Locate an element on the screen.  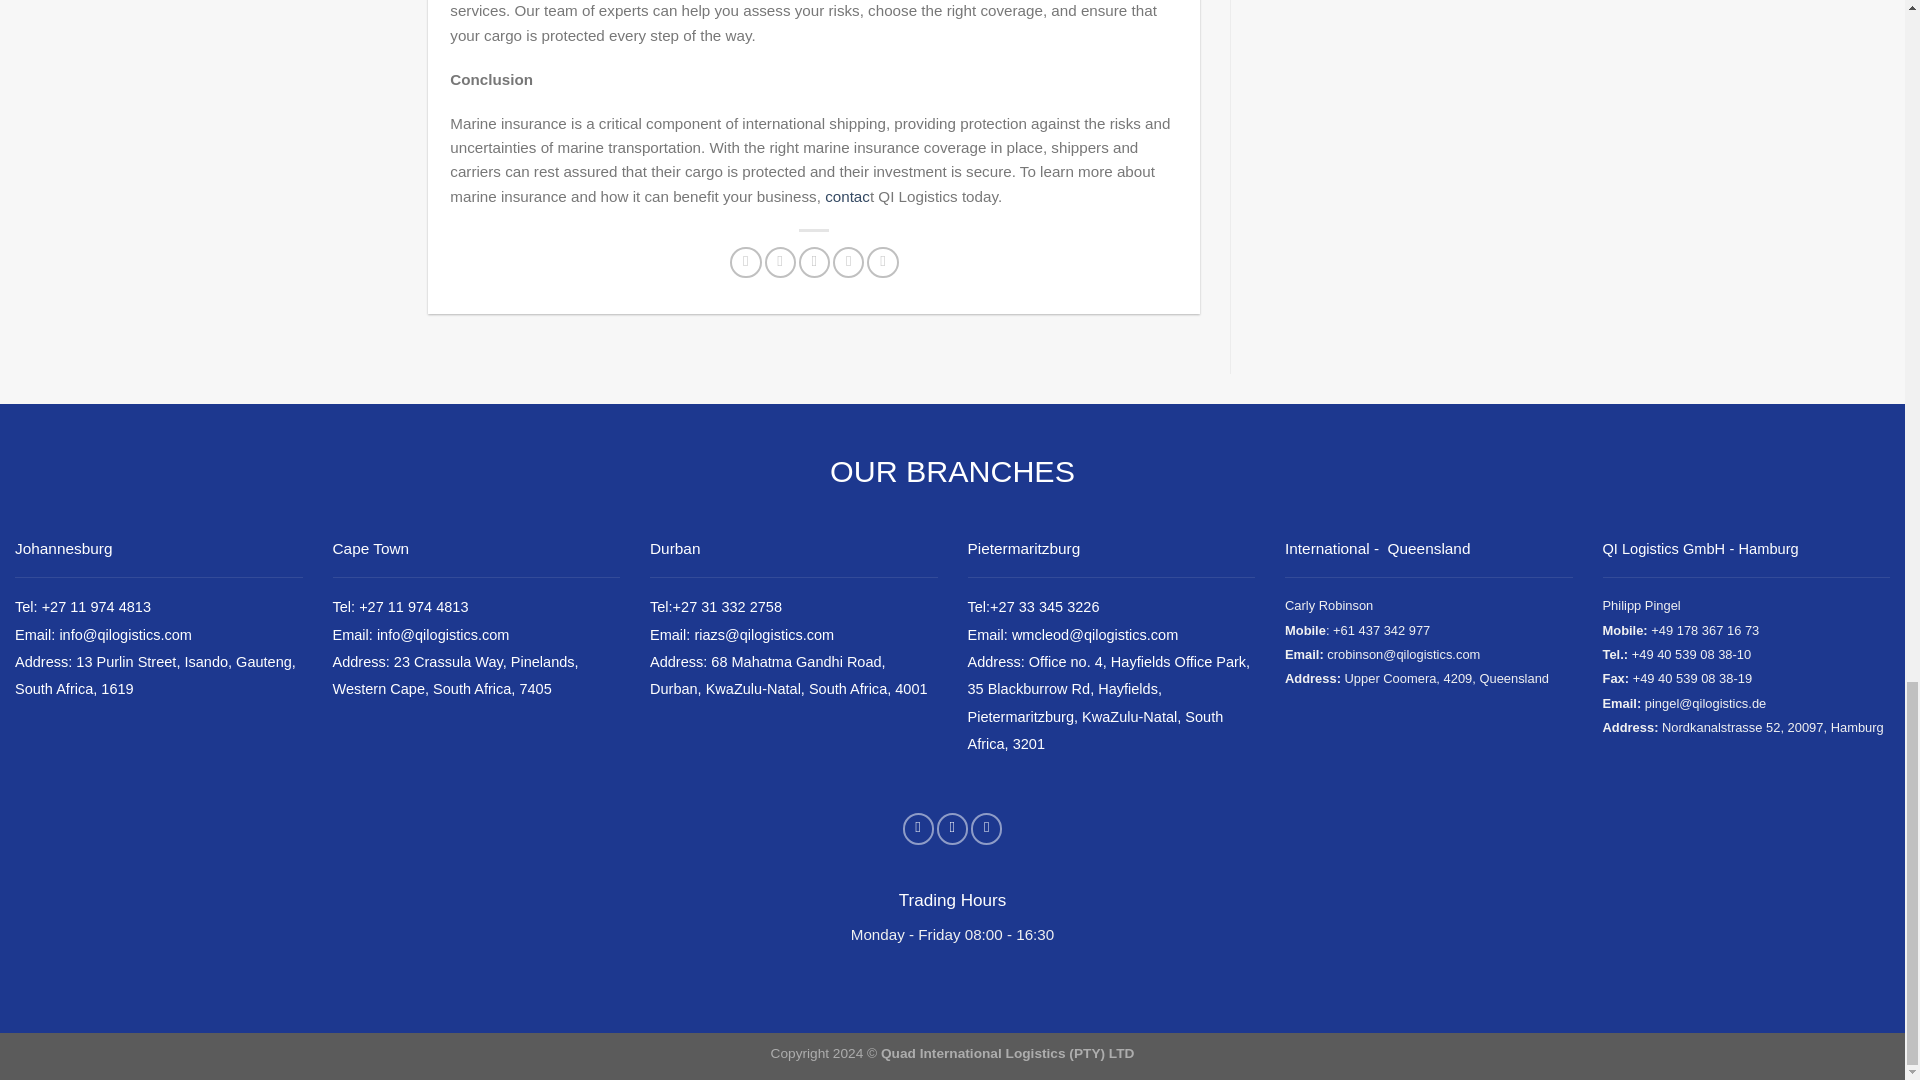
Share on Twitter is located at coordinates (779, 262).